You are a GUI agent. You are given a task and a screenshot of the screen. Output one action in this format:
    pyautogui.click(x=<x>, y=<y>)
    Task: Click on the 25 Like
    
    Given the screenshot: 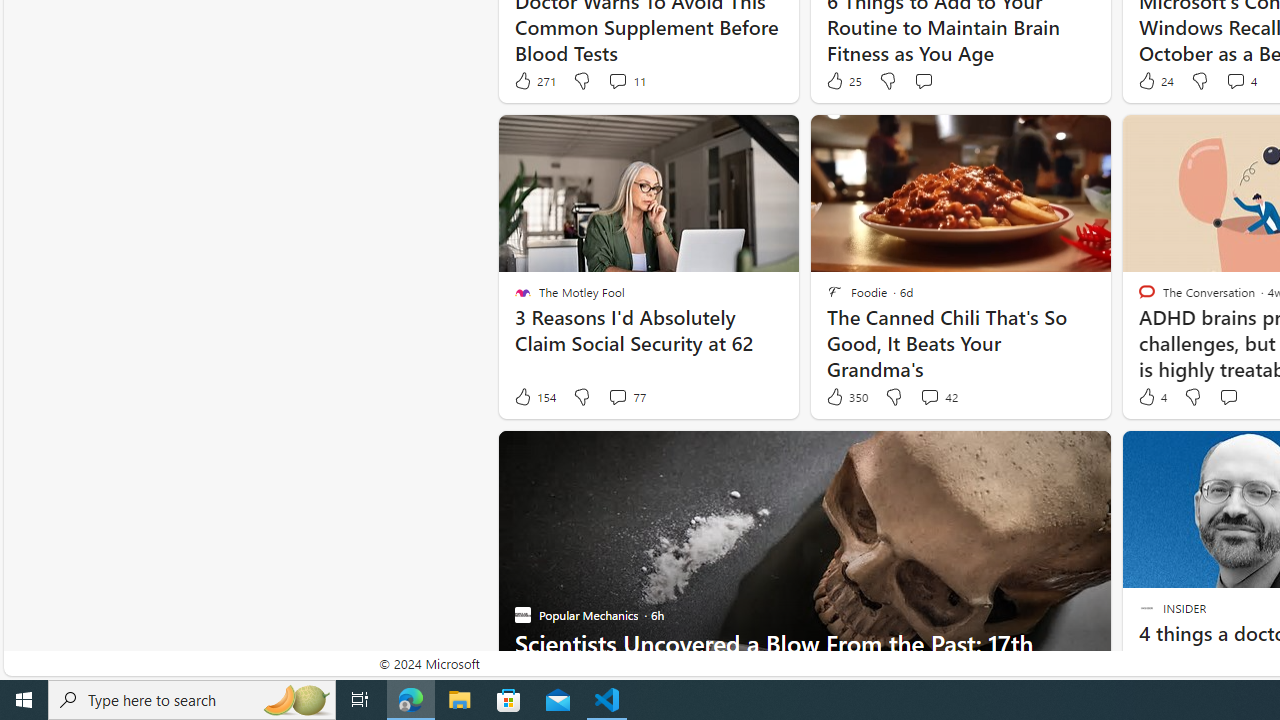 What is the action you would take?
    pyautogui.click(x=843, y=80)
    